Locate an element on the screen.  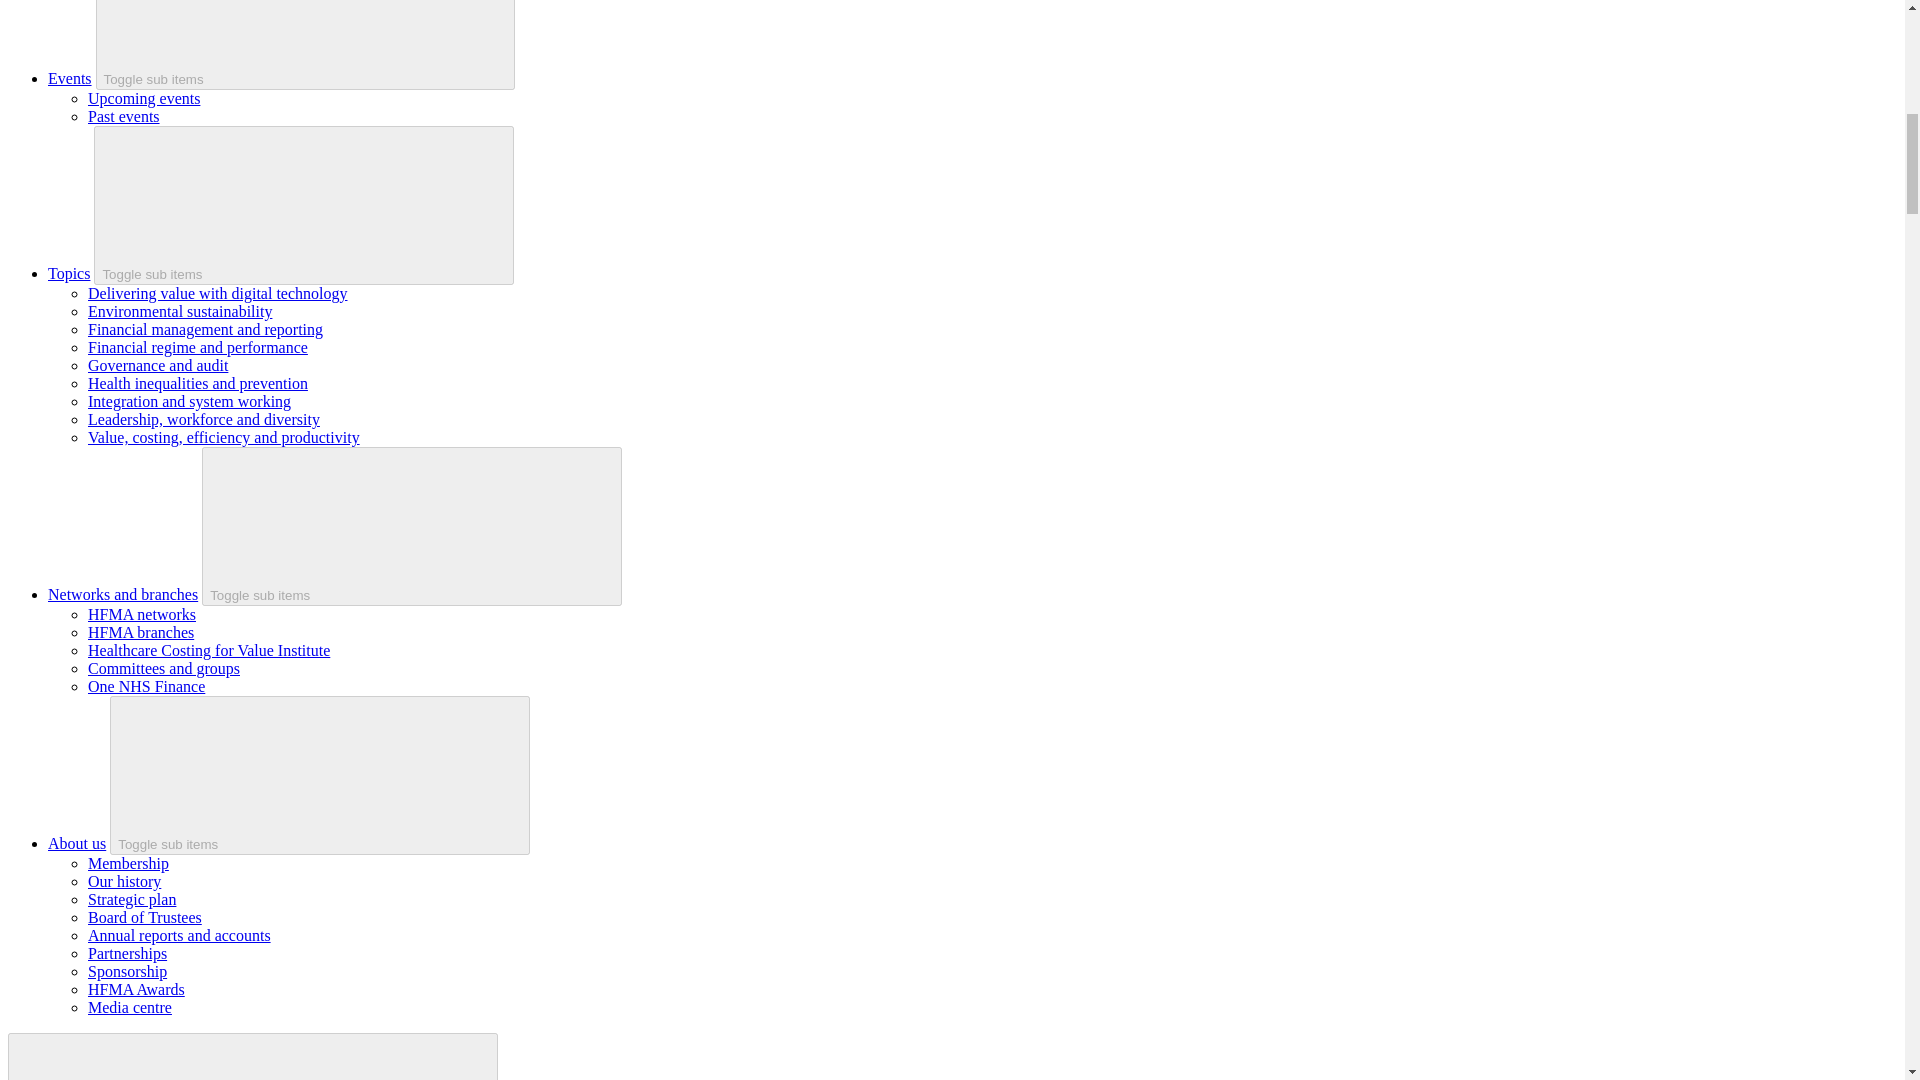
Toggle sub items is located at coordinates (412, 526).